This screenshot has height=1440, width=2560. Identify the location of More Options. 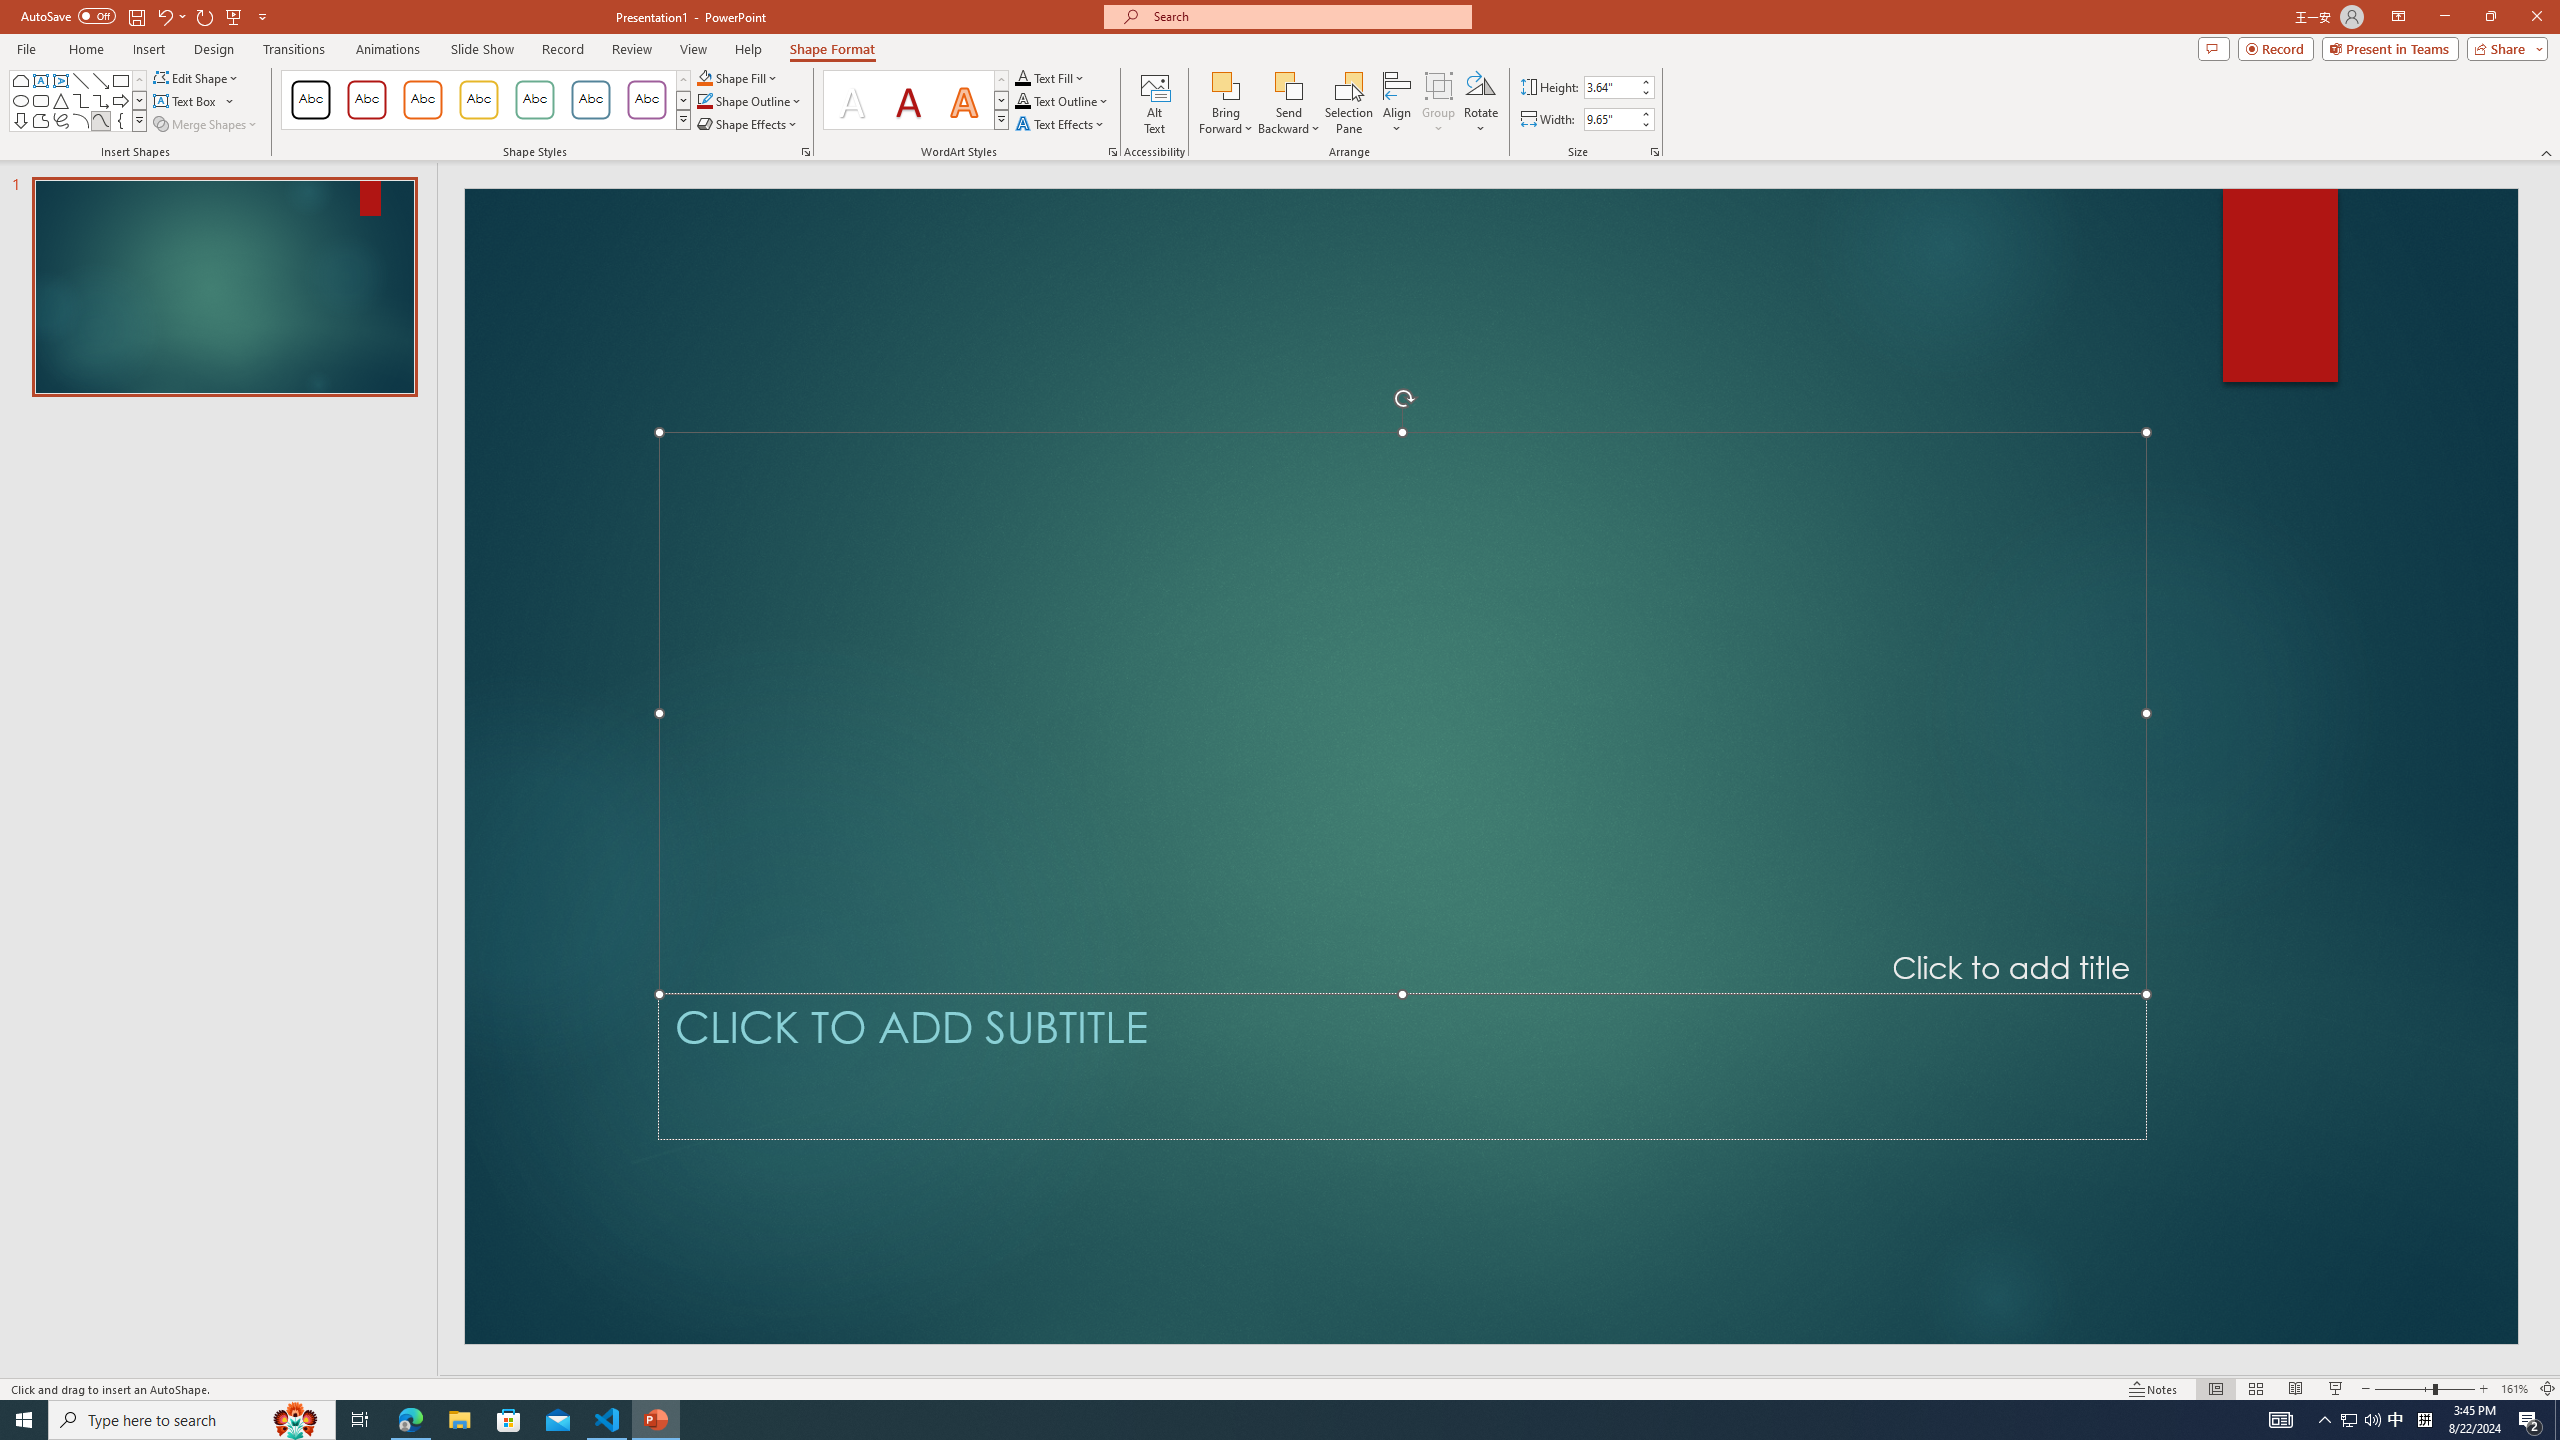
(1290, 121).